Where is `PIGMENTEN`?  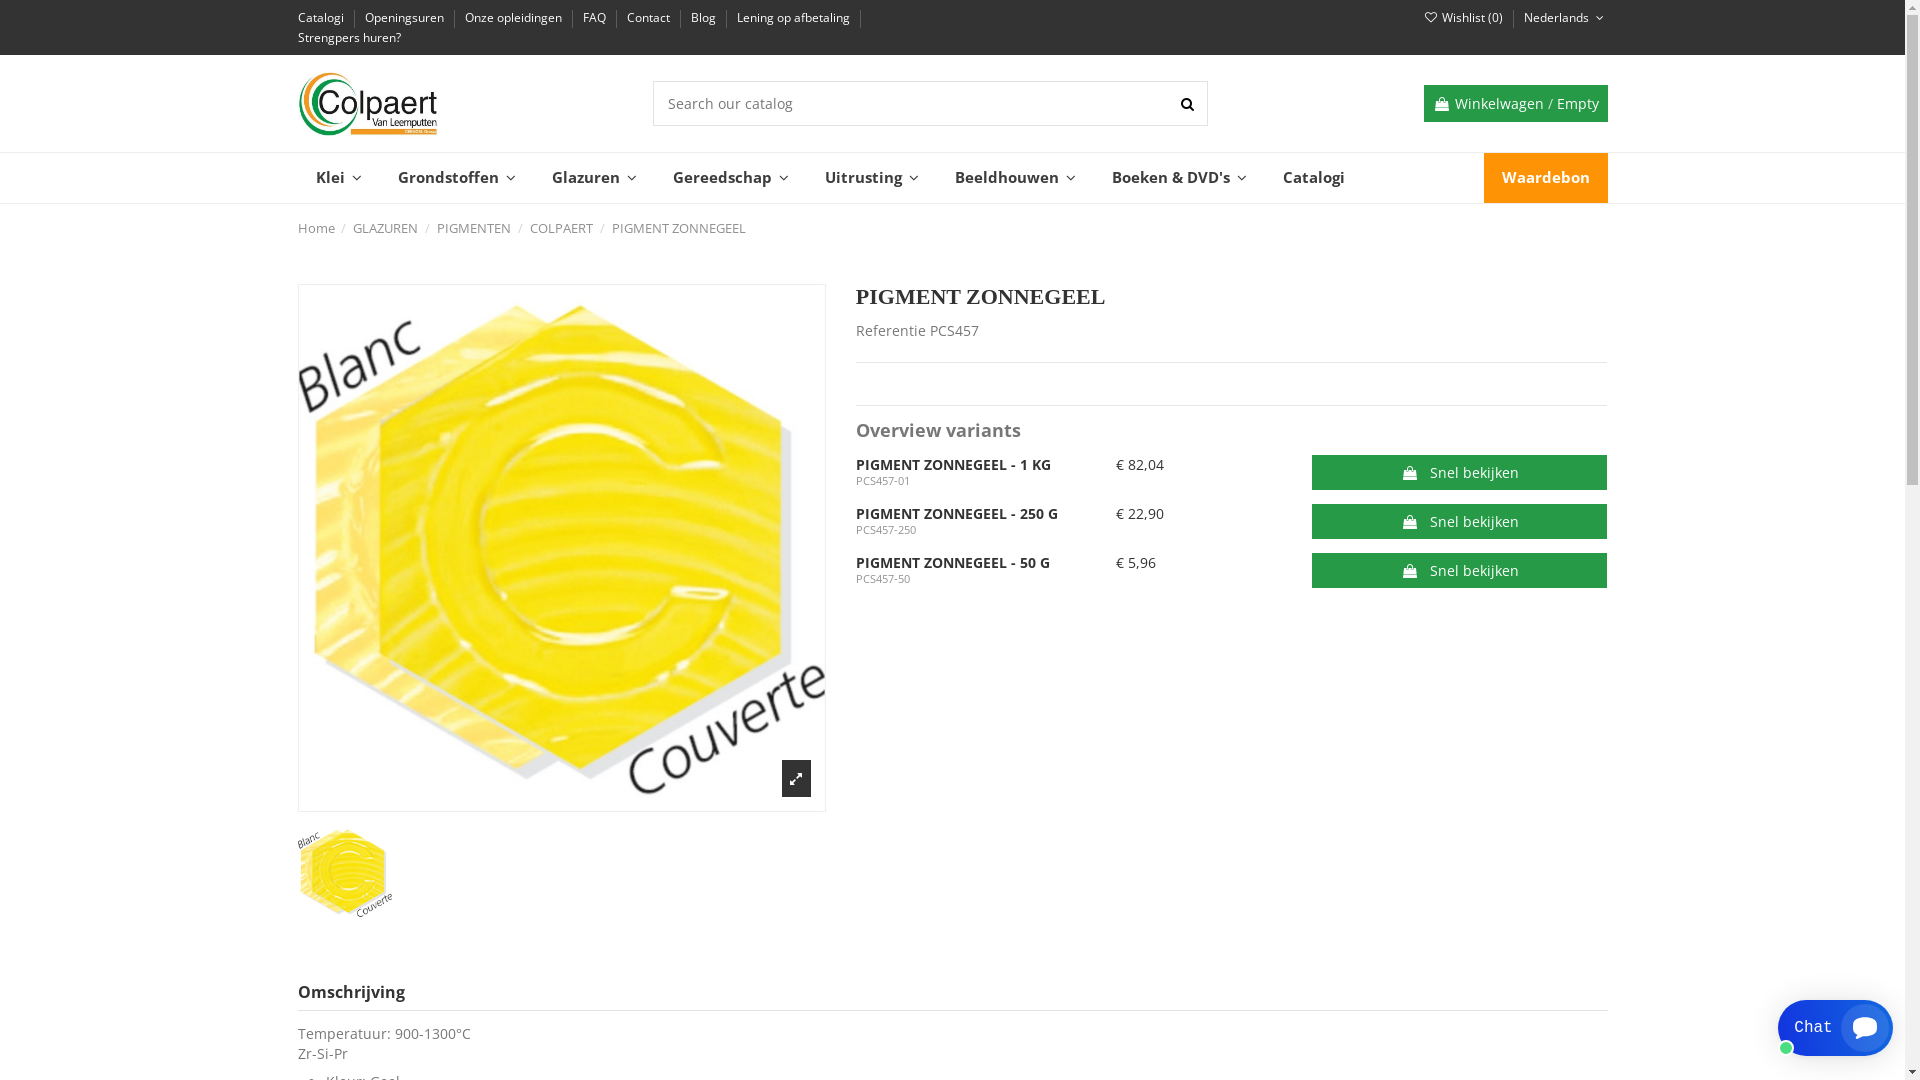
PIGMENTEN is located at coordinates (474, 228).